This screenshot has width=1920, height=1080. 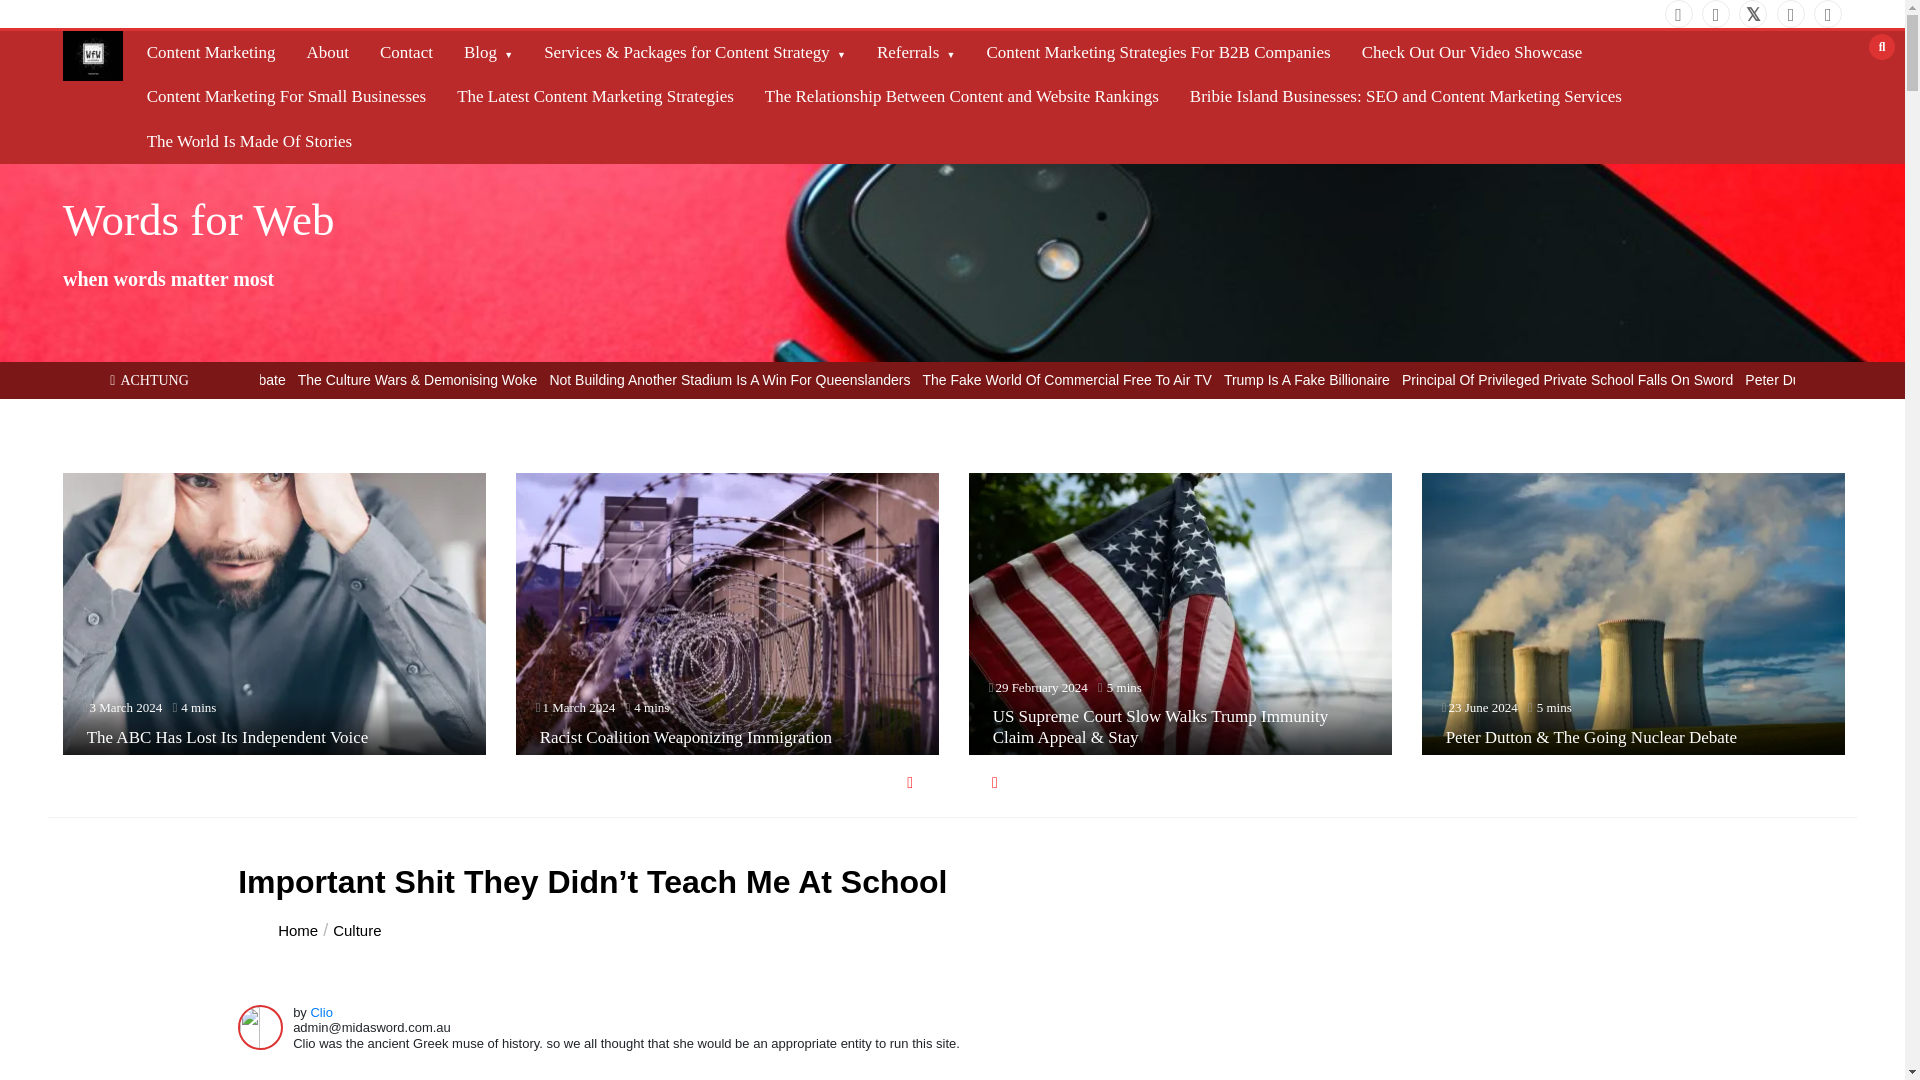 I want to click on Check Out Our Video Showcase, so click(x=1472, y=52).